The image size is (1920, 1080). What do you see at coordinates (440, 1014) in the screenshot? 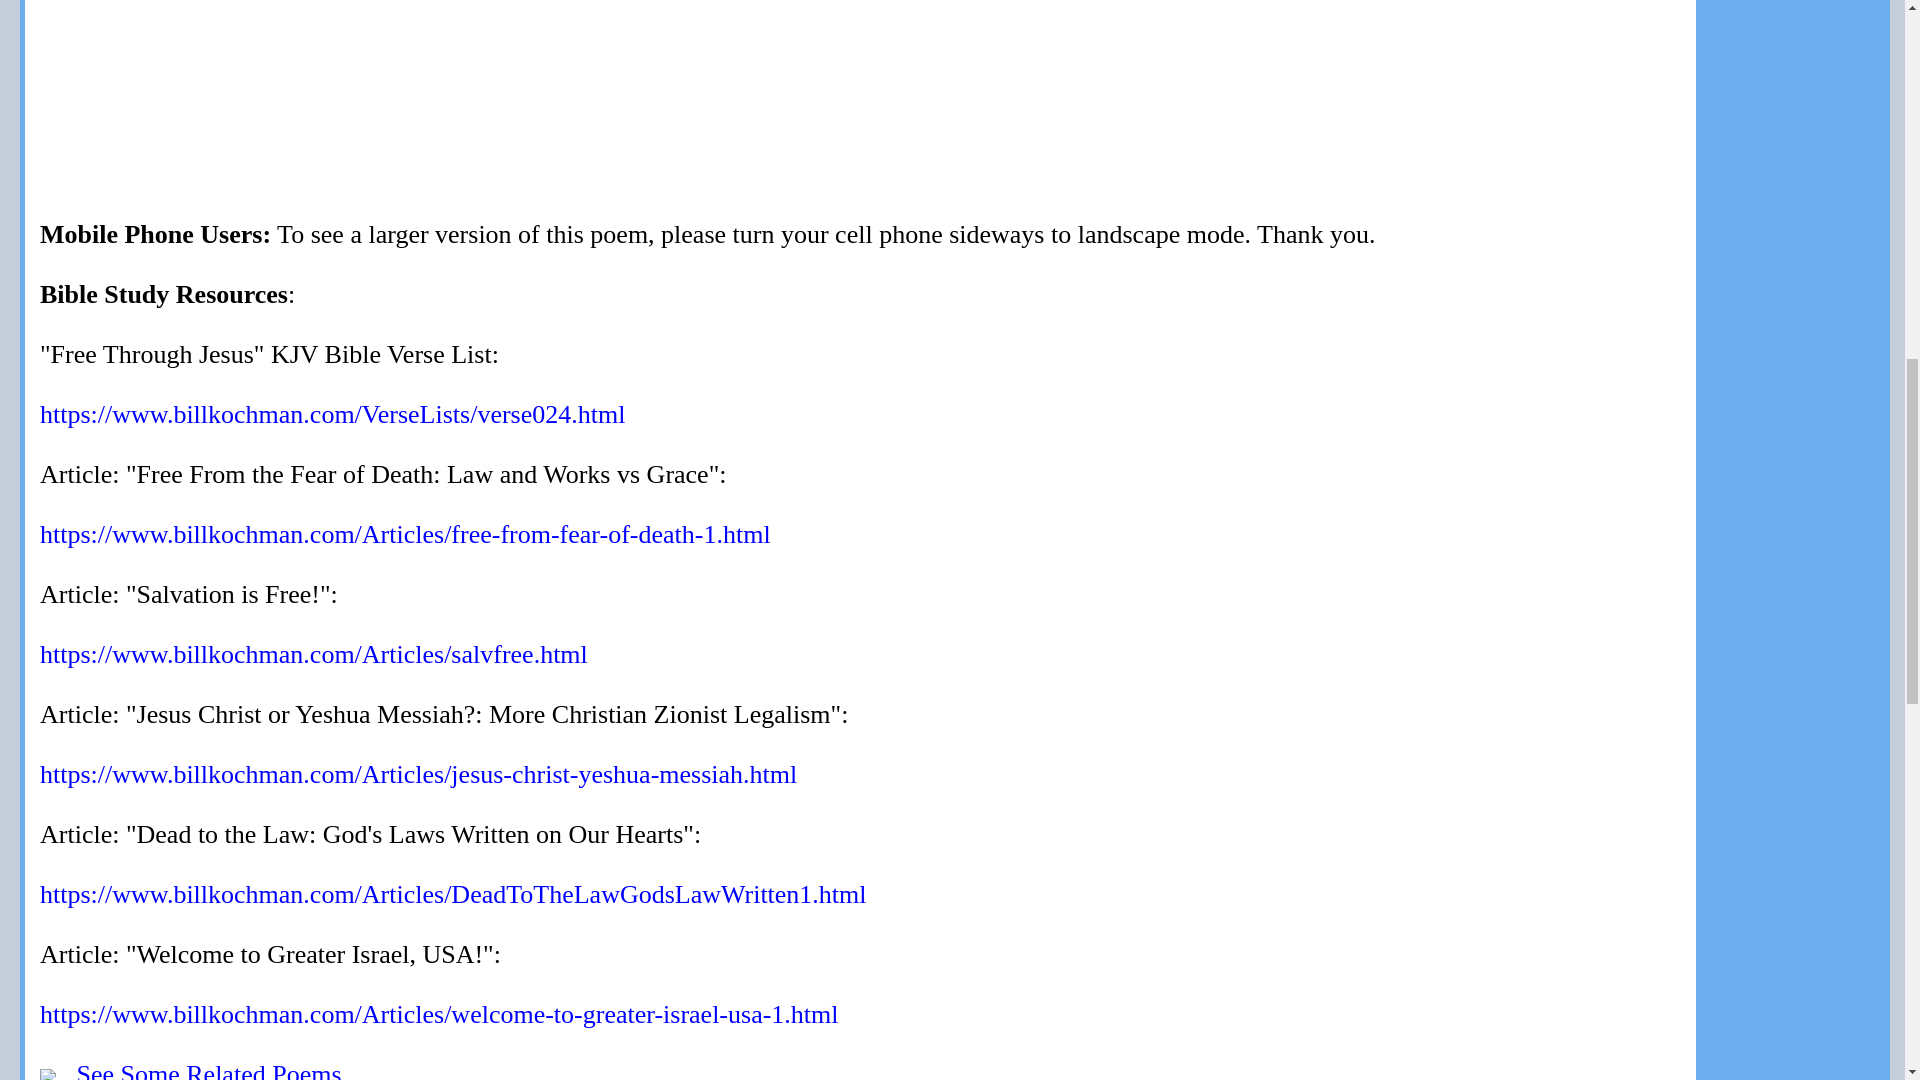
I see `Article: 'Welcome to Greater Israel, USA!'` at bounding box center [440, 1014].